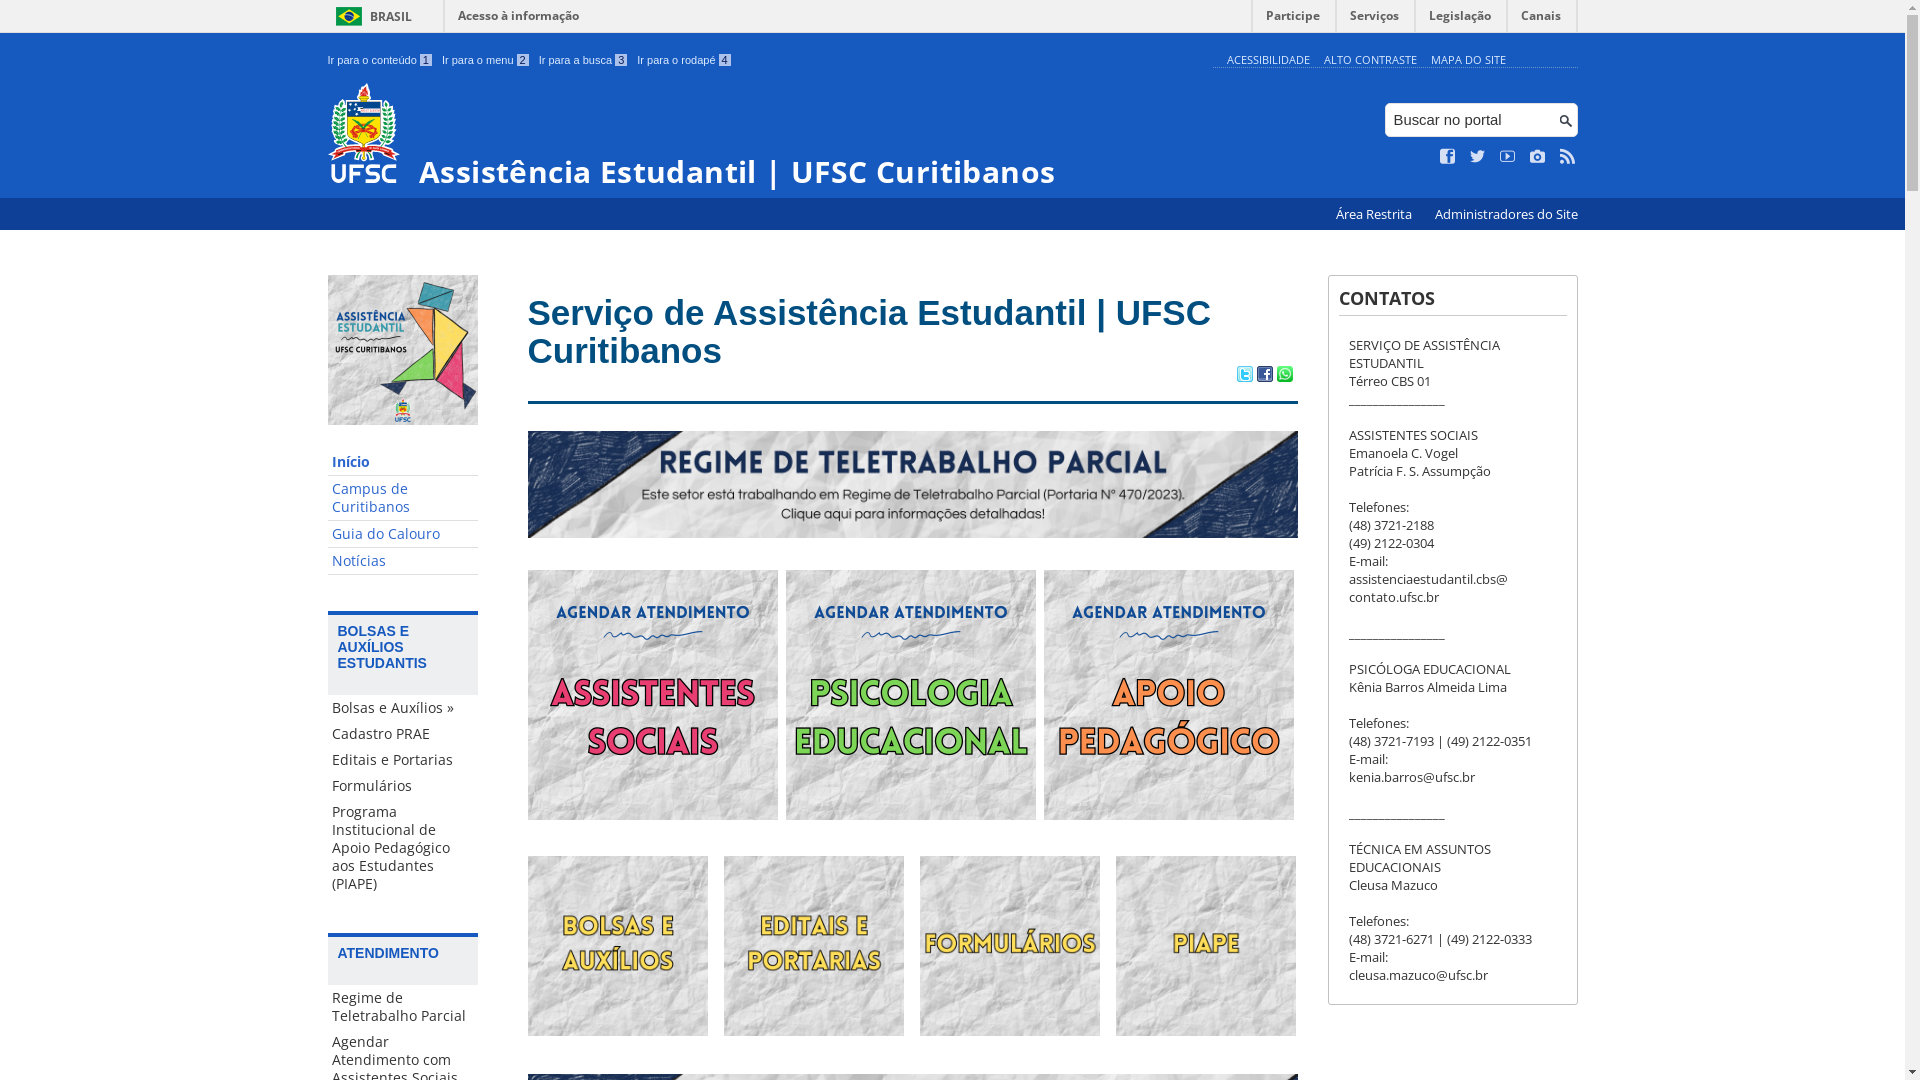 This screenshot has width=1920, height=1080. What do you see at coordinates (1478, 157) in the screenshot?
I see `Siga no Twitter` at bounding box center [1478, 157].